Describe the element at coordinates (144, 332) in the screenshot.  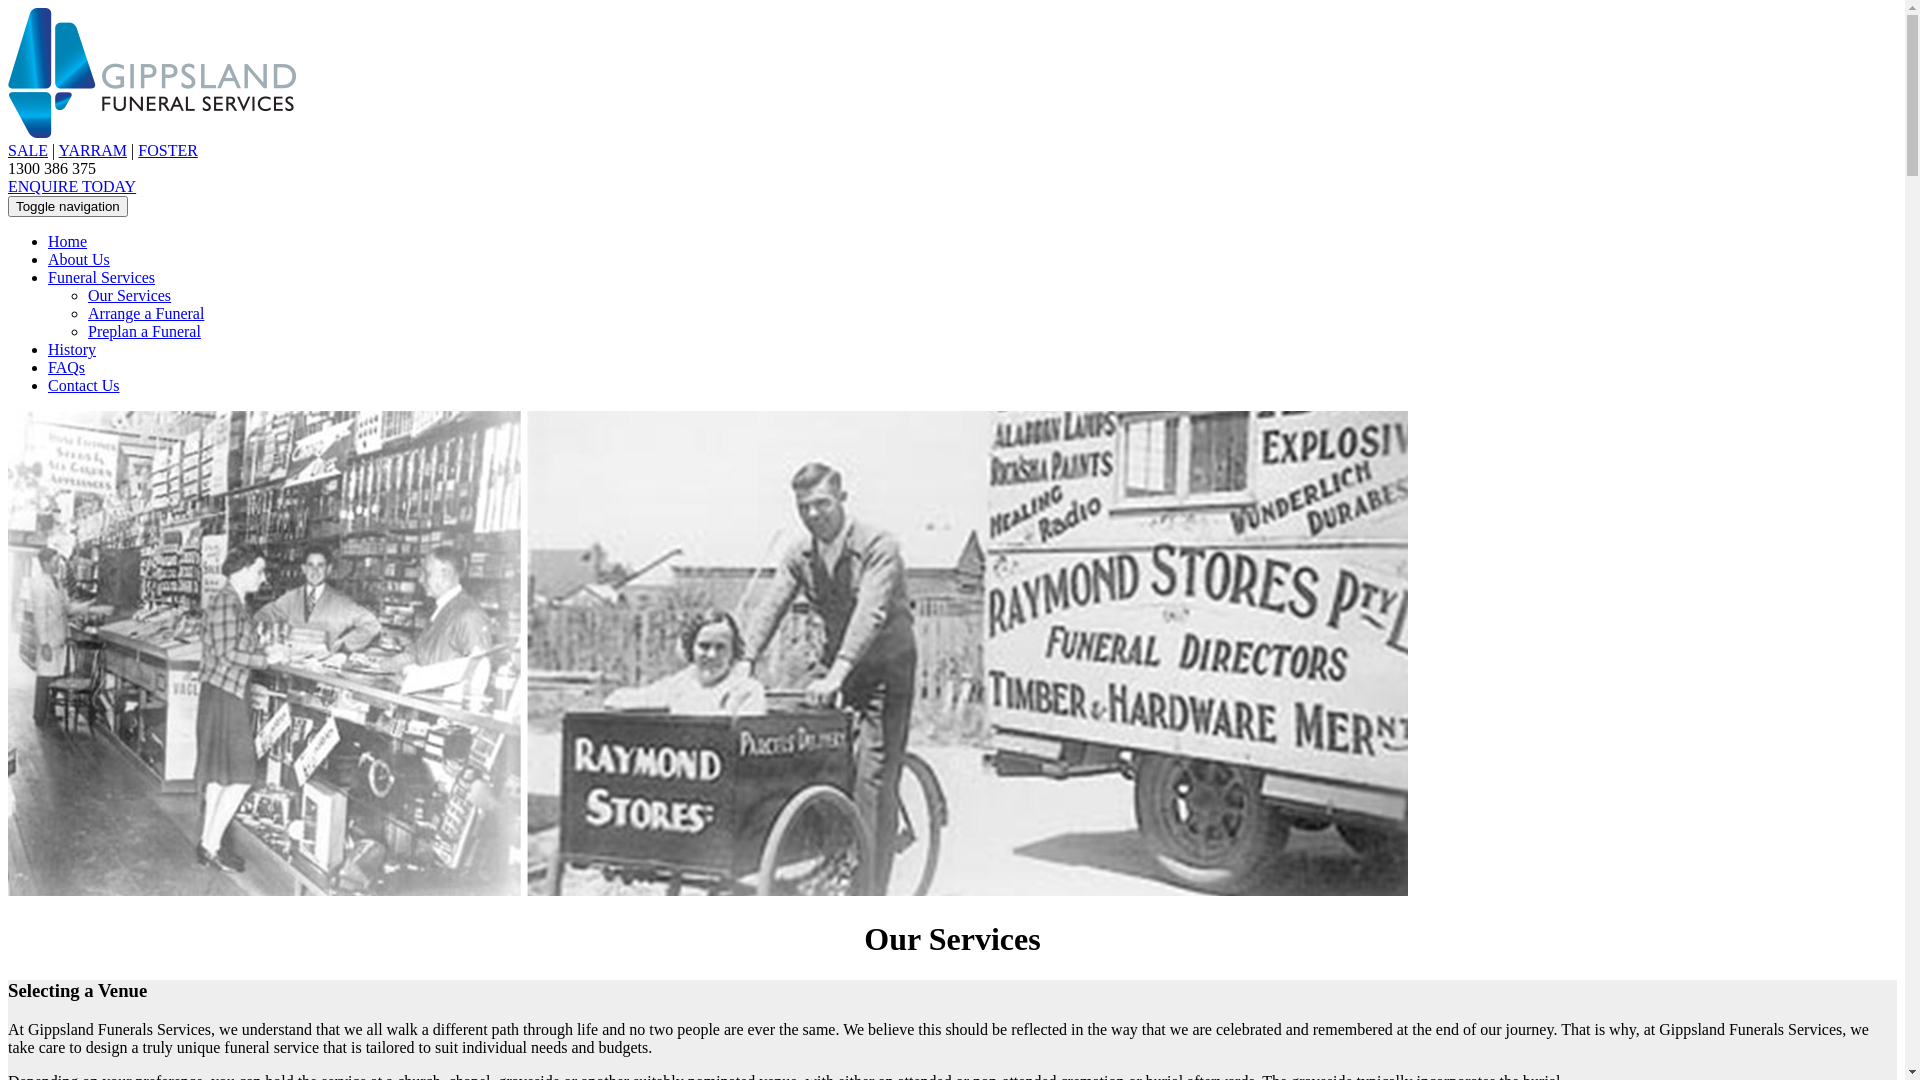
I see `Preplan a Funeral` at that location.